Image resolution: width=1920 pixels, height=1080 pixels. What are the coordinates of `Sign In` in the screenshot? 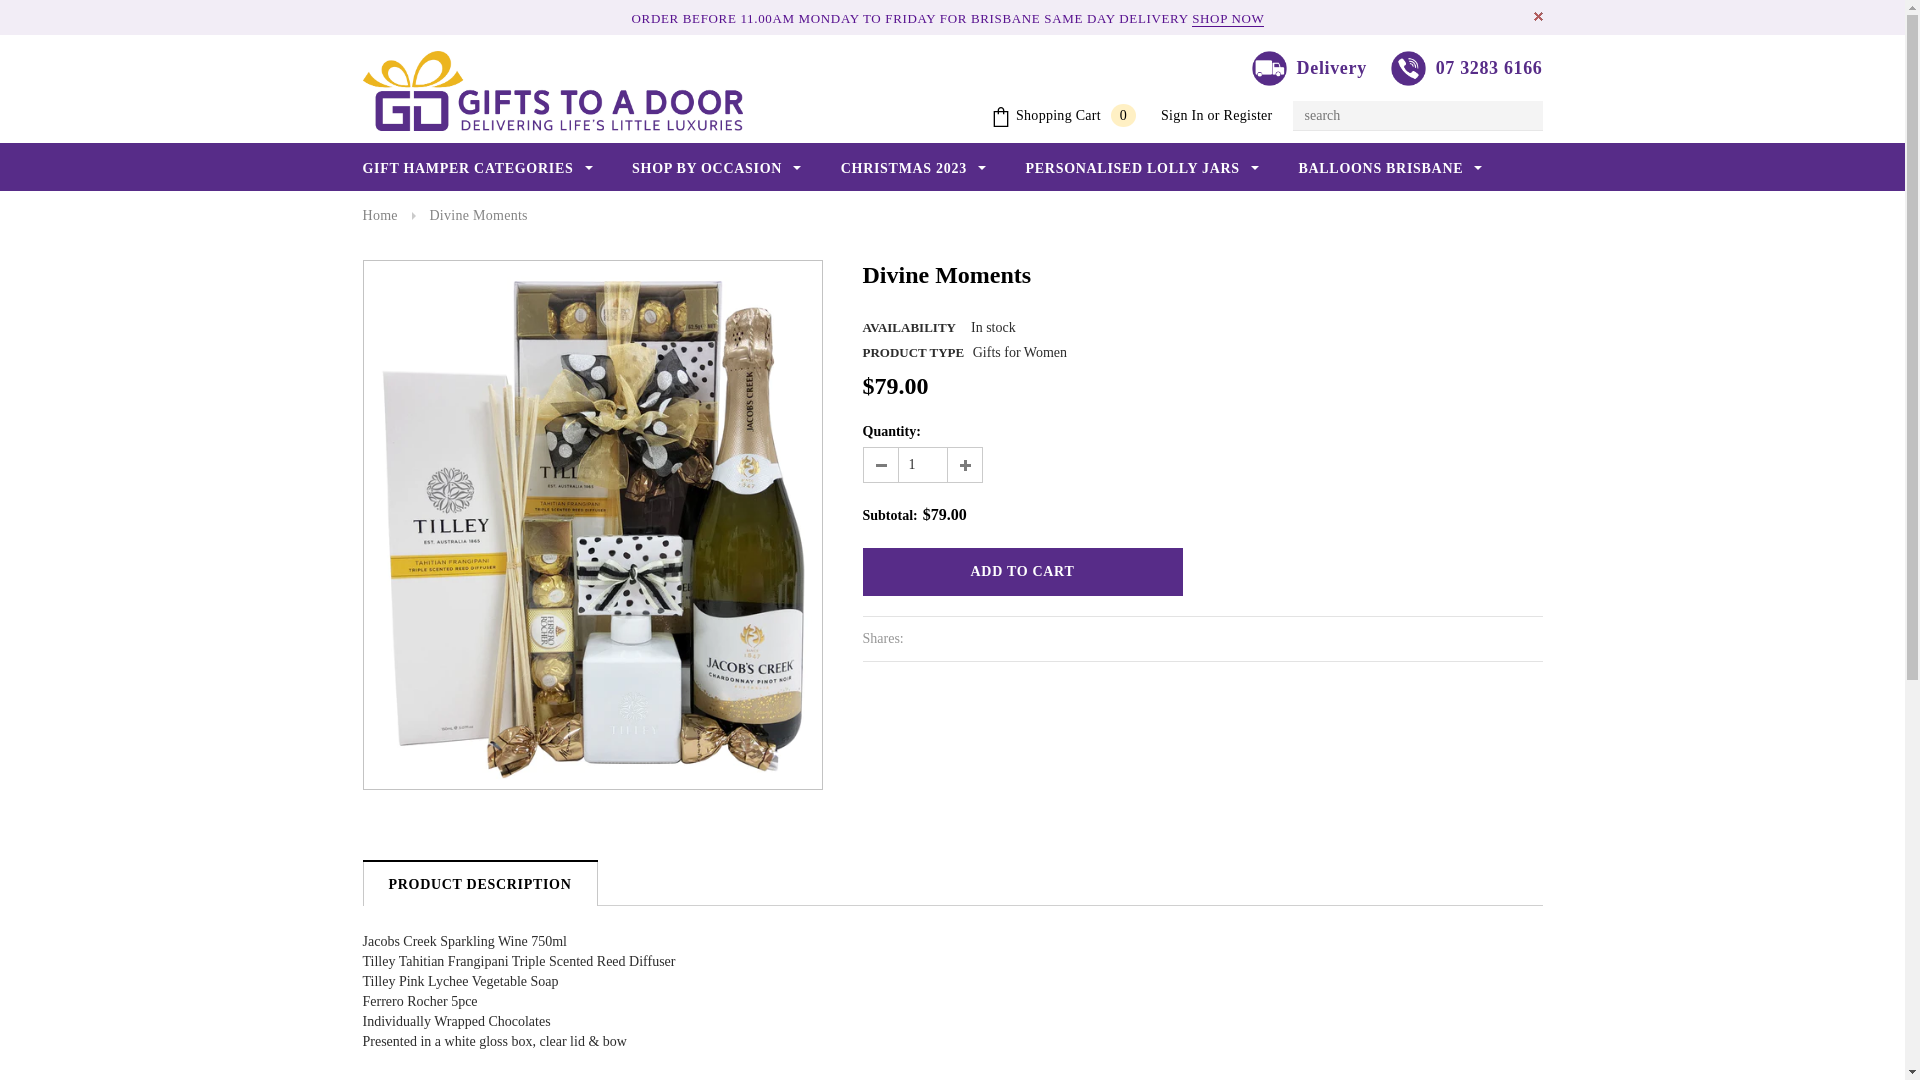 It's located at (1182, 116).